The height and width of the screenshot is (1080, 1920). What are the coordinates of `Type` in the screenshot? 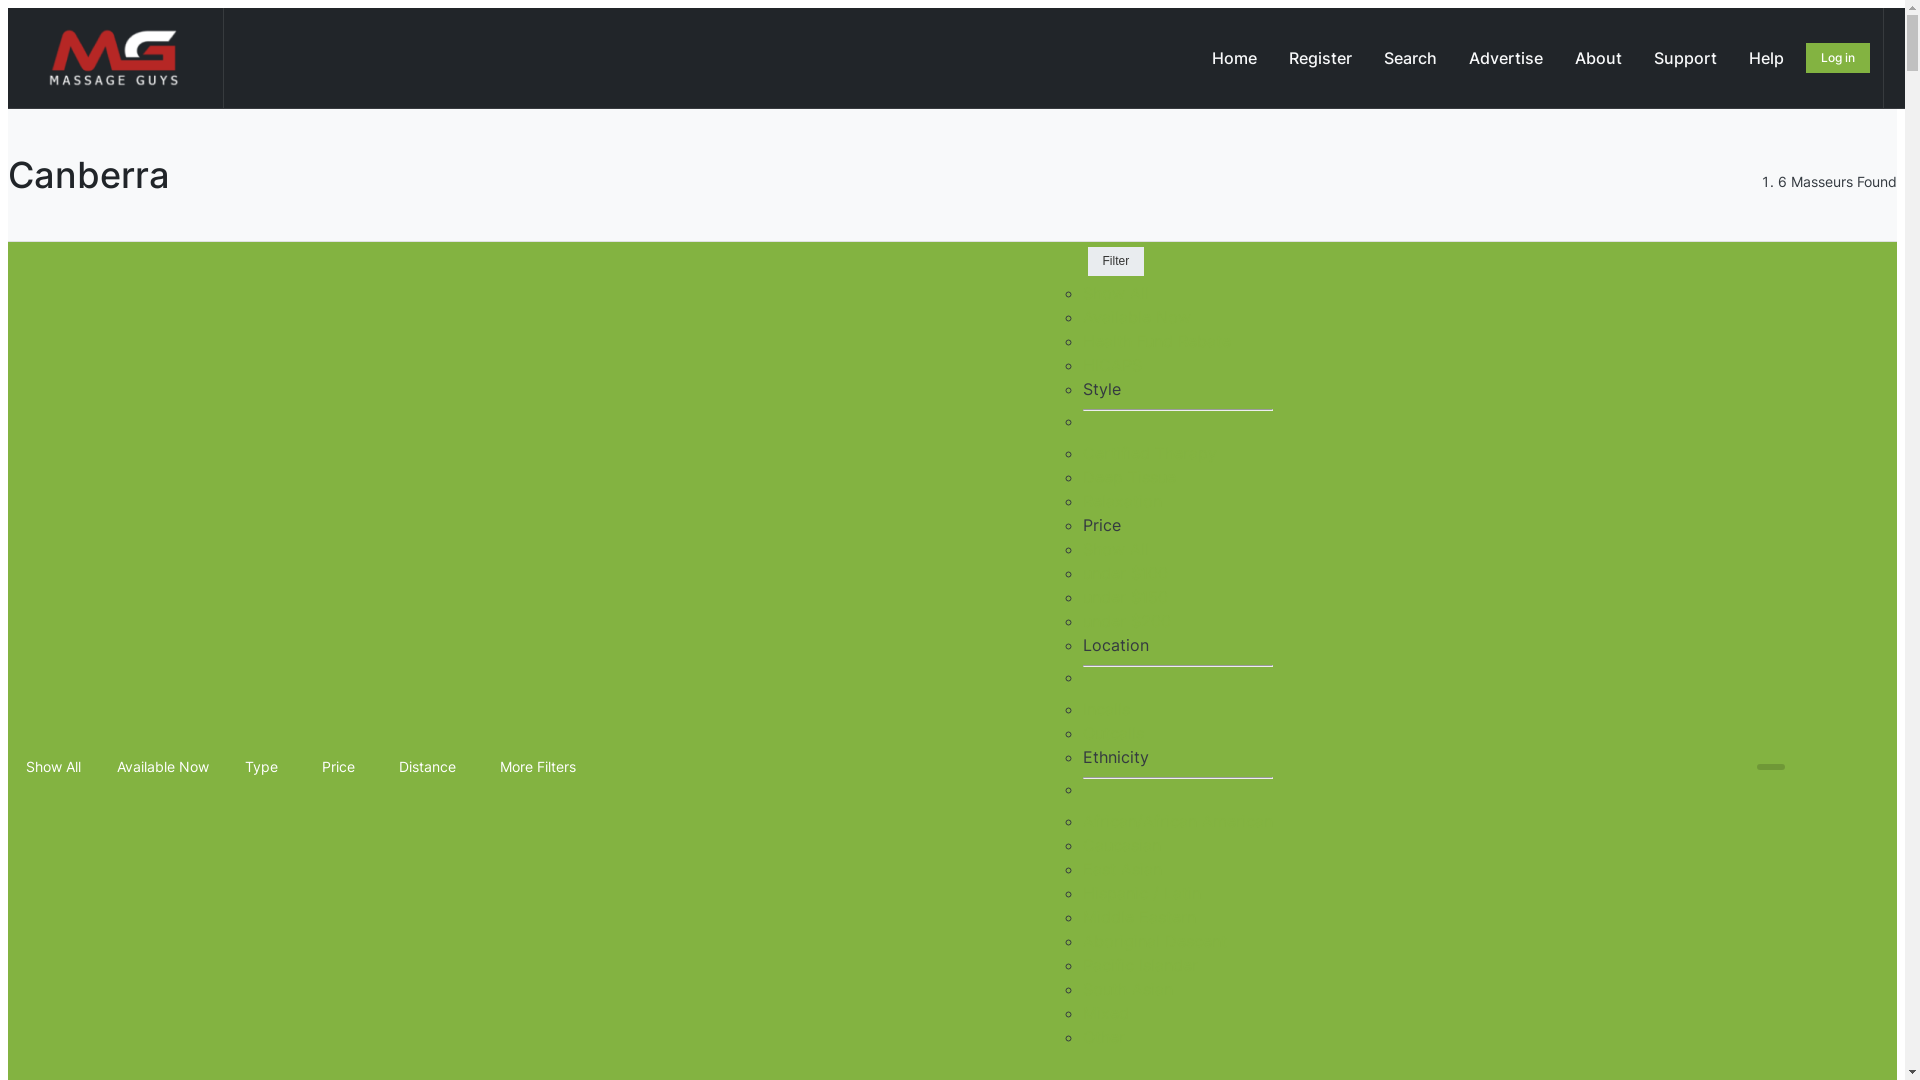 It's located at (266, 767).